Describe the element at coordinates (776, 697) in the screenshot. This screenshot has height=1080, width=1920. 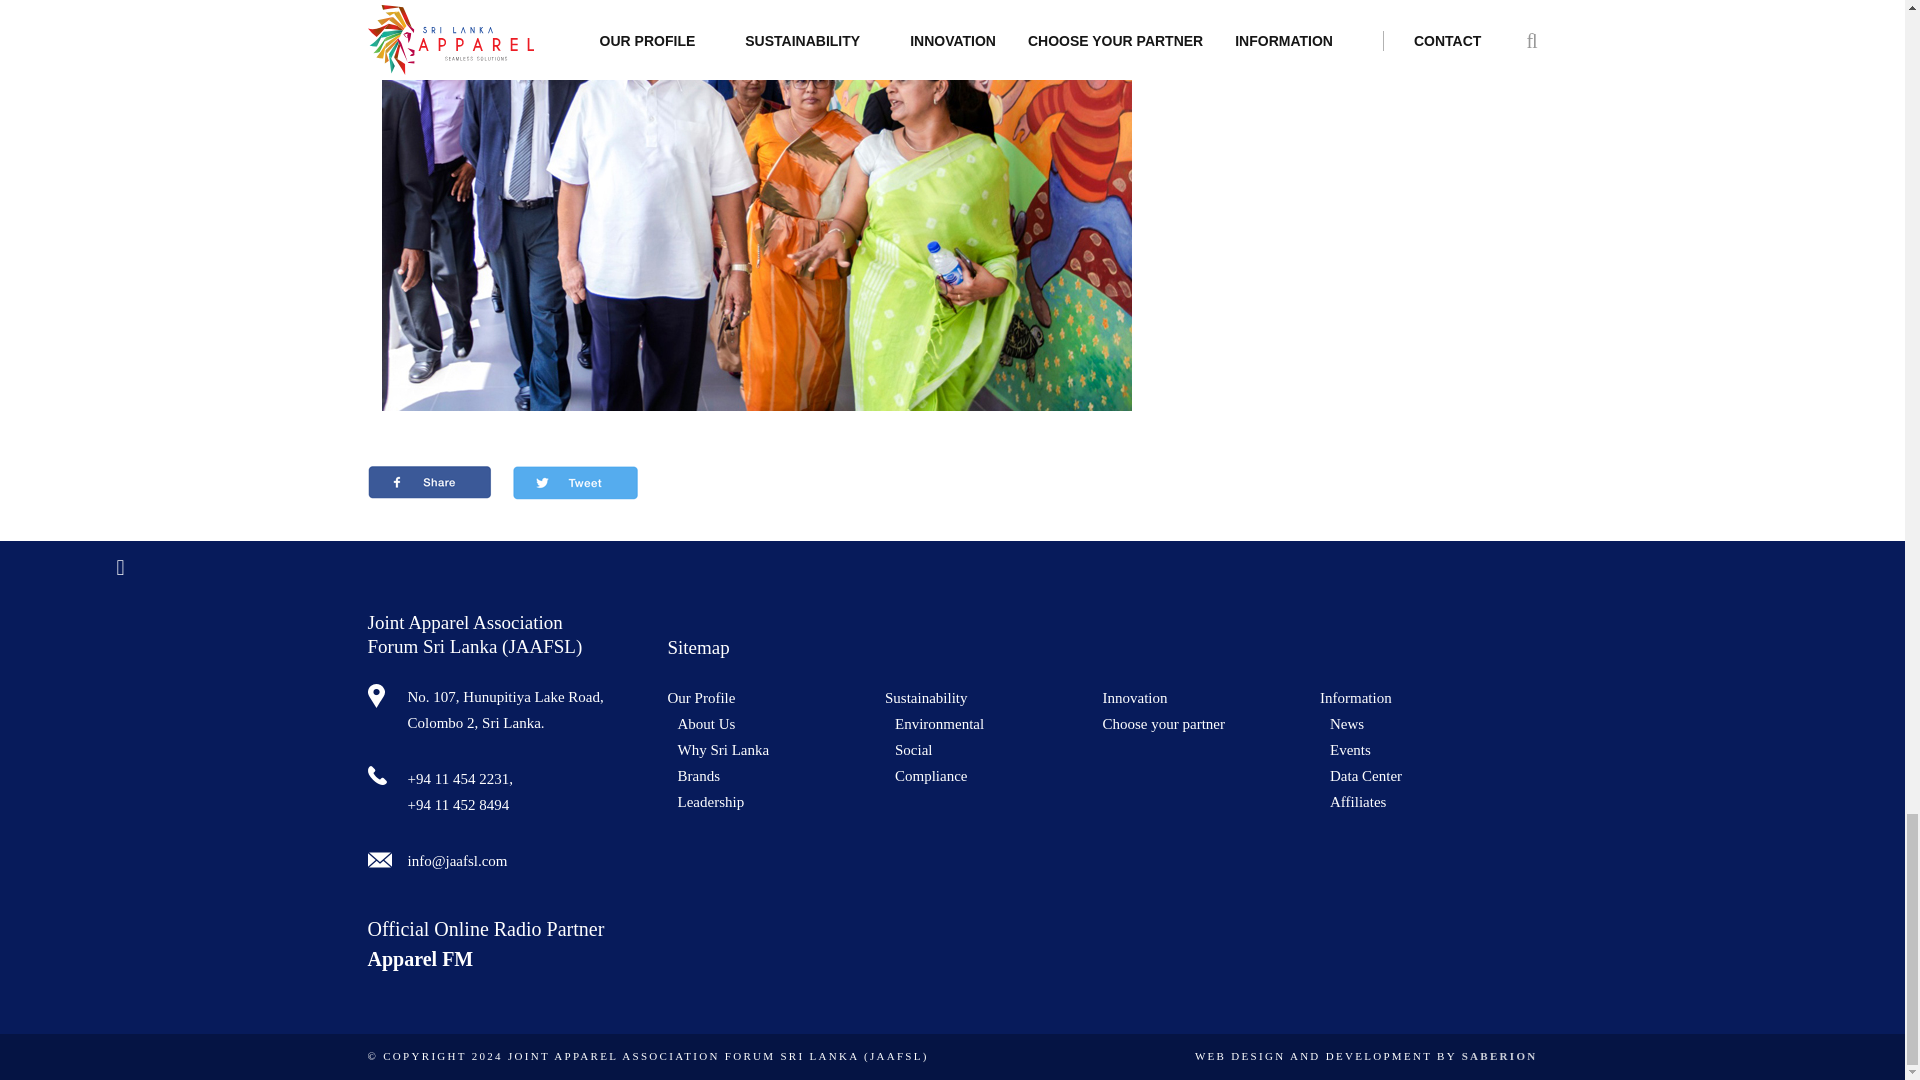
I see `Our Profile` at that location.